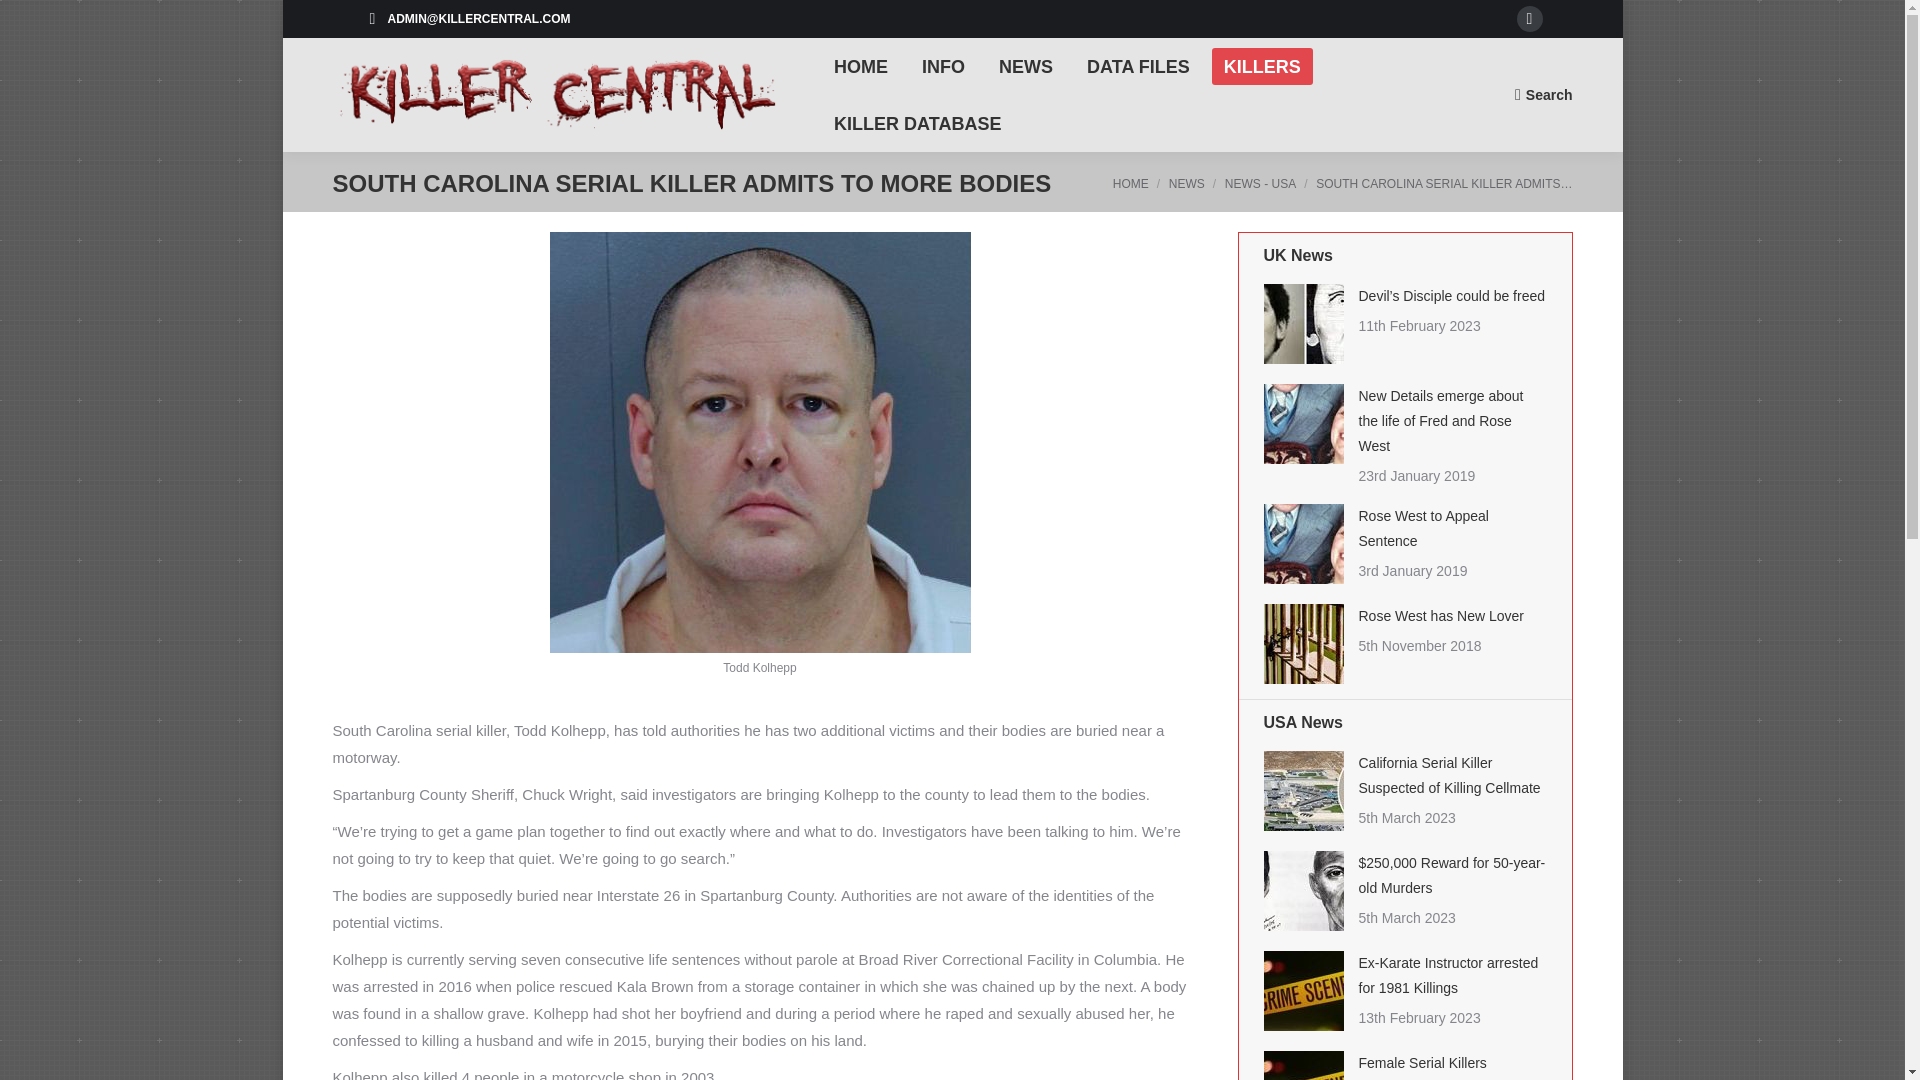 The image size is (1920, 1080). Describe the element at coordinates (30, 20) in the screenshot. I see `Go!` at that location.